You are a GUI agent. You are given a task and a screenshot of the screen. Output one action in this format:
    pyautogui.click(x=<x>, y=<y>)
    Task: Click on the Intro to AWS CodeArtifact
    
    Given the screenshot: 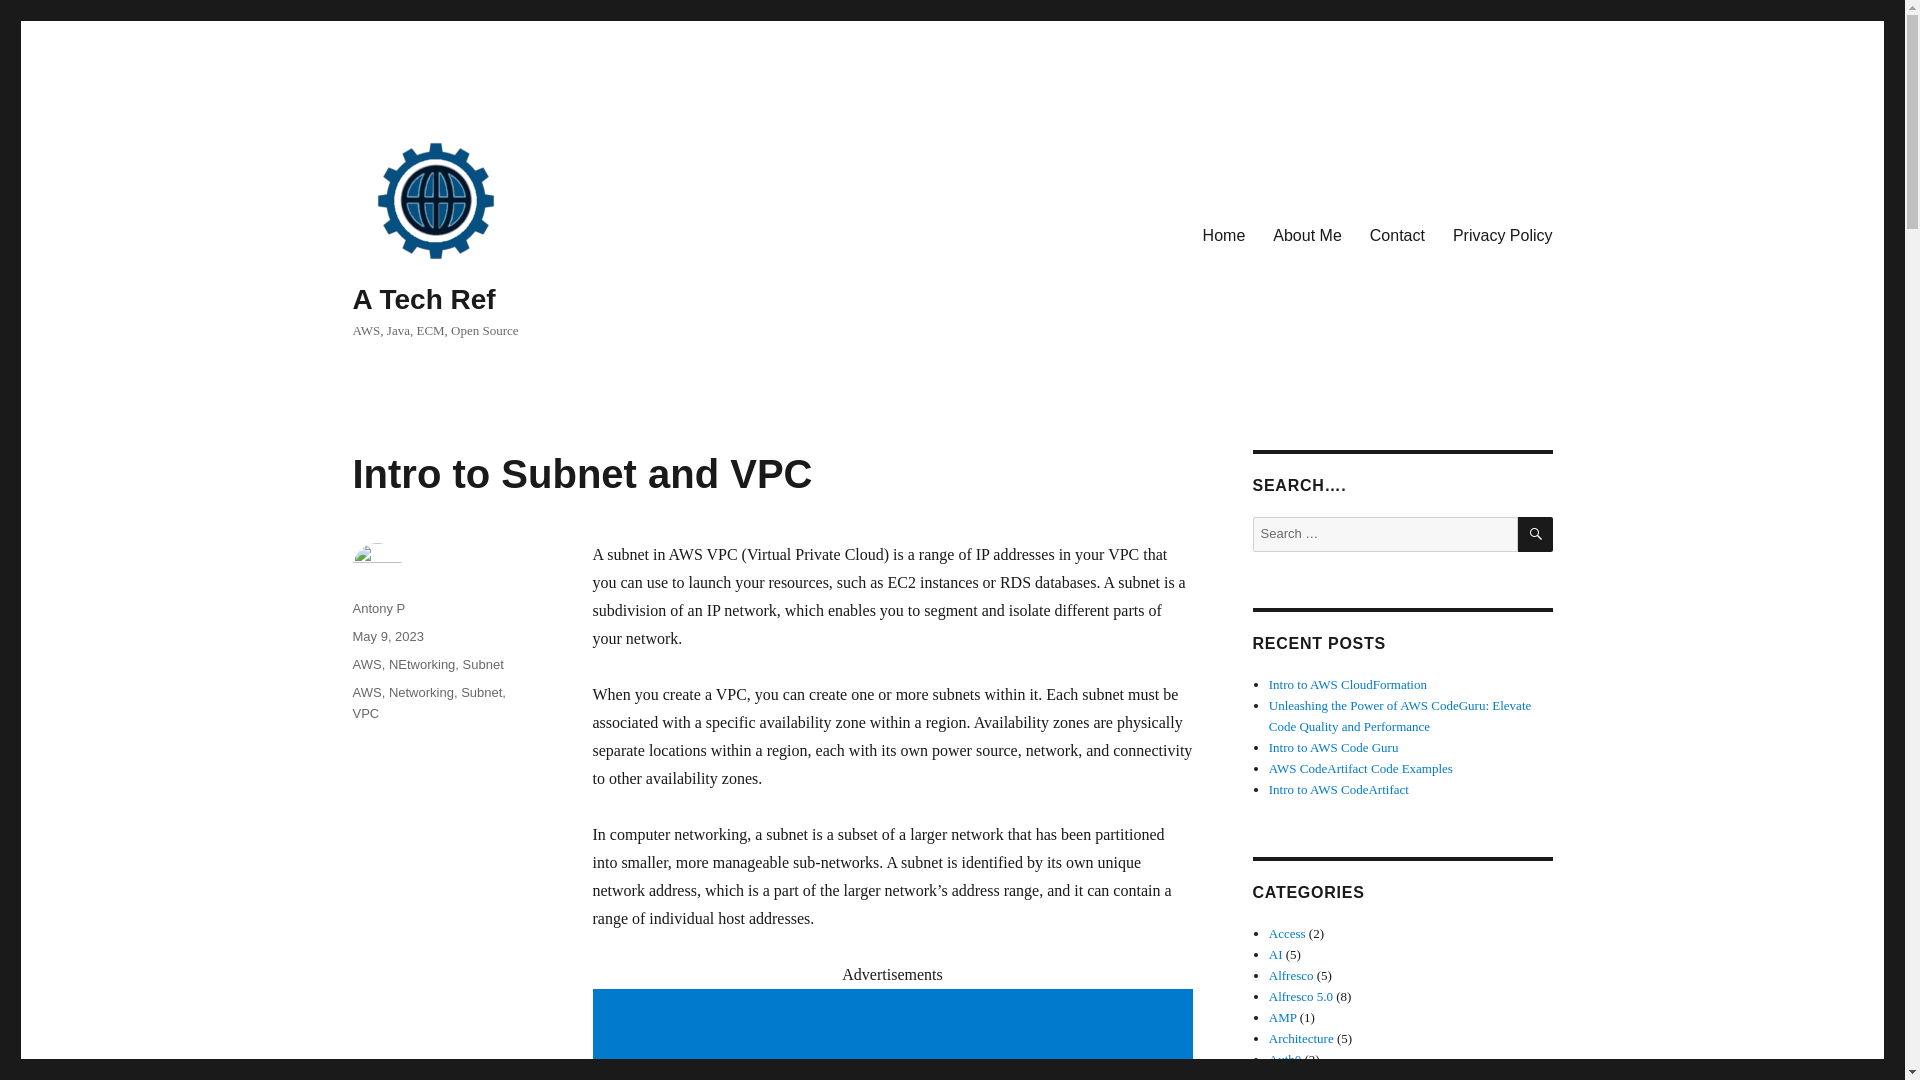 What is the action you would take?
    pyautogui.click(x=1339, y=789)
    